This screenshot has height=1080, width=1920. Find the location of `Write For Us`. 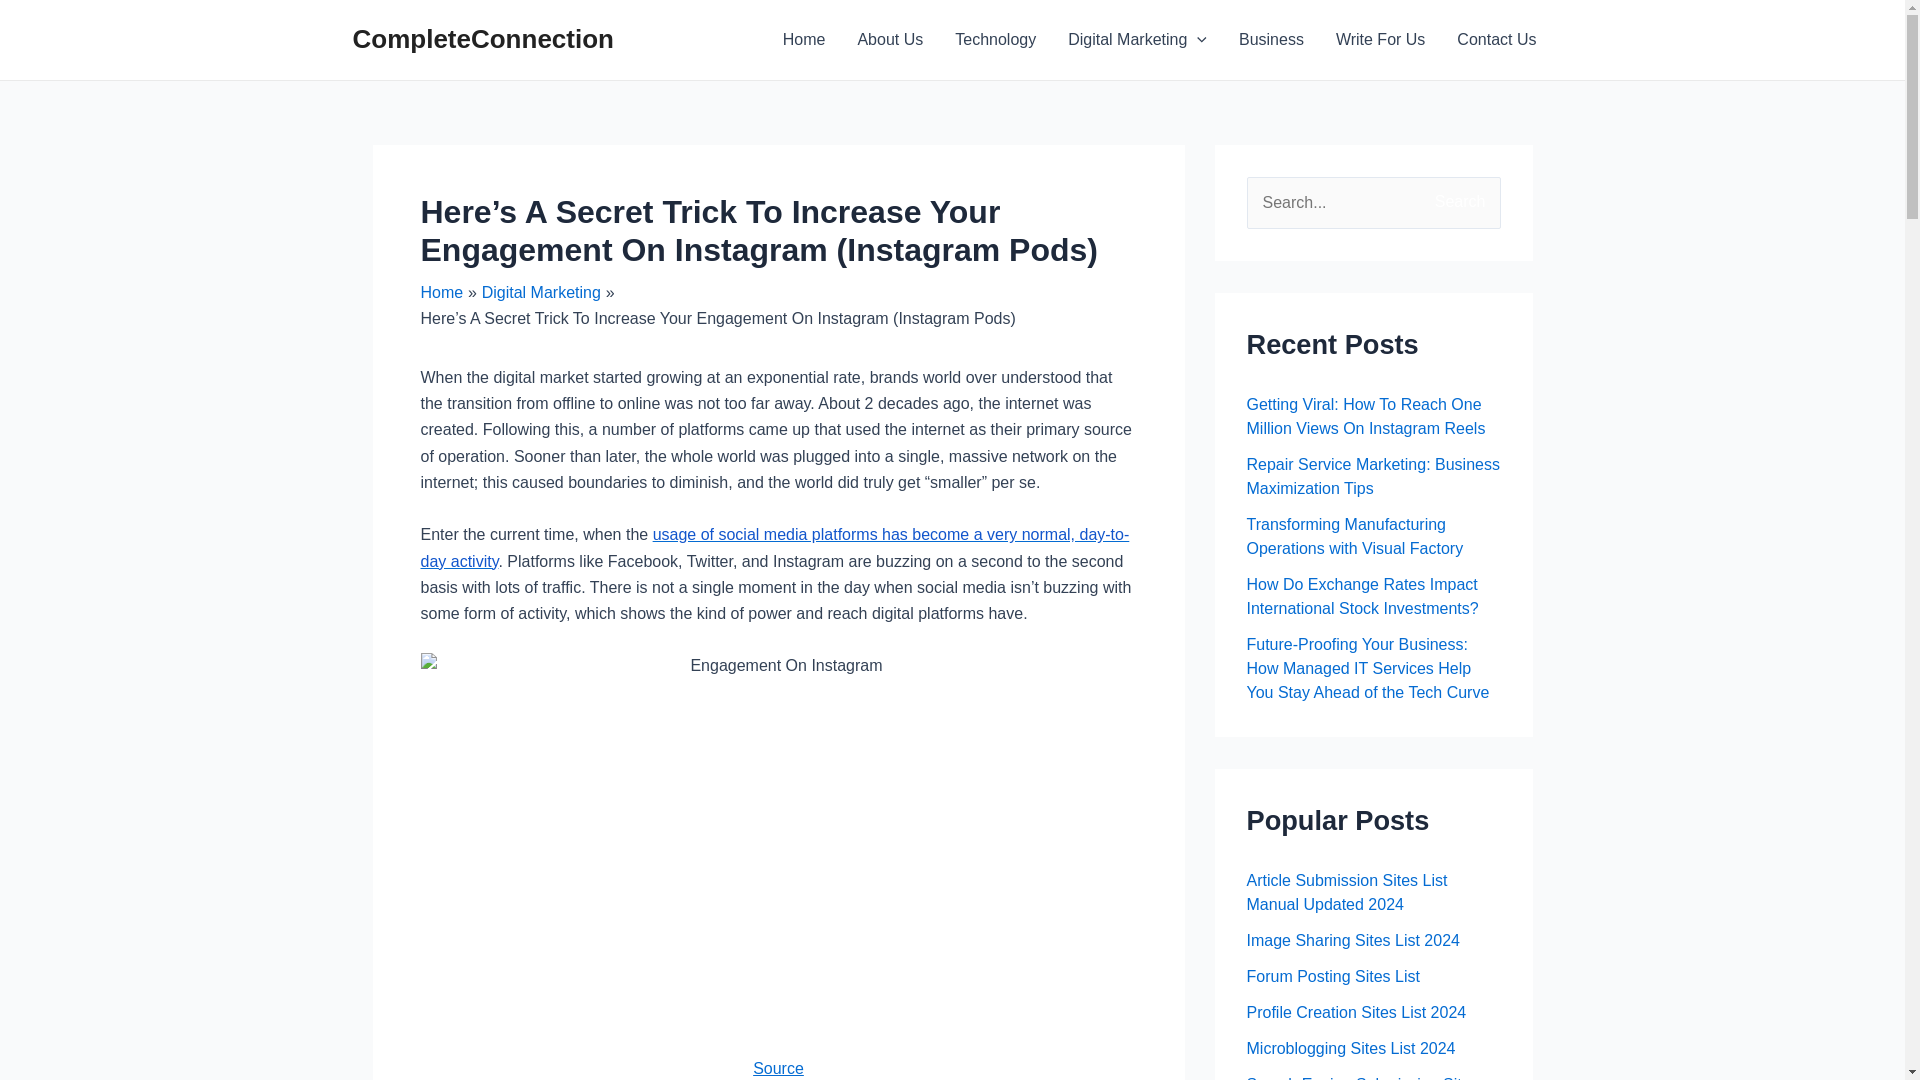

Write For Us is located at coordinates (1380, 40).